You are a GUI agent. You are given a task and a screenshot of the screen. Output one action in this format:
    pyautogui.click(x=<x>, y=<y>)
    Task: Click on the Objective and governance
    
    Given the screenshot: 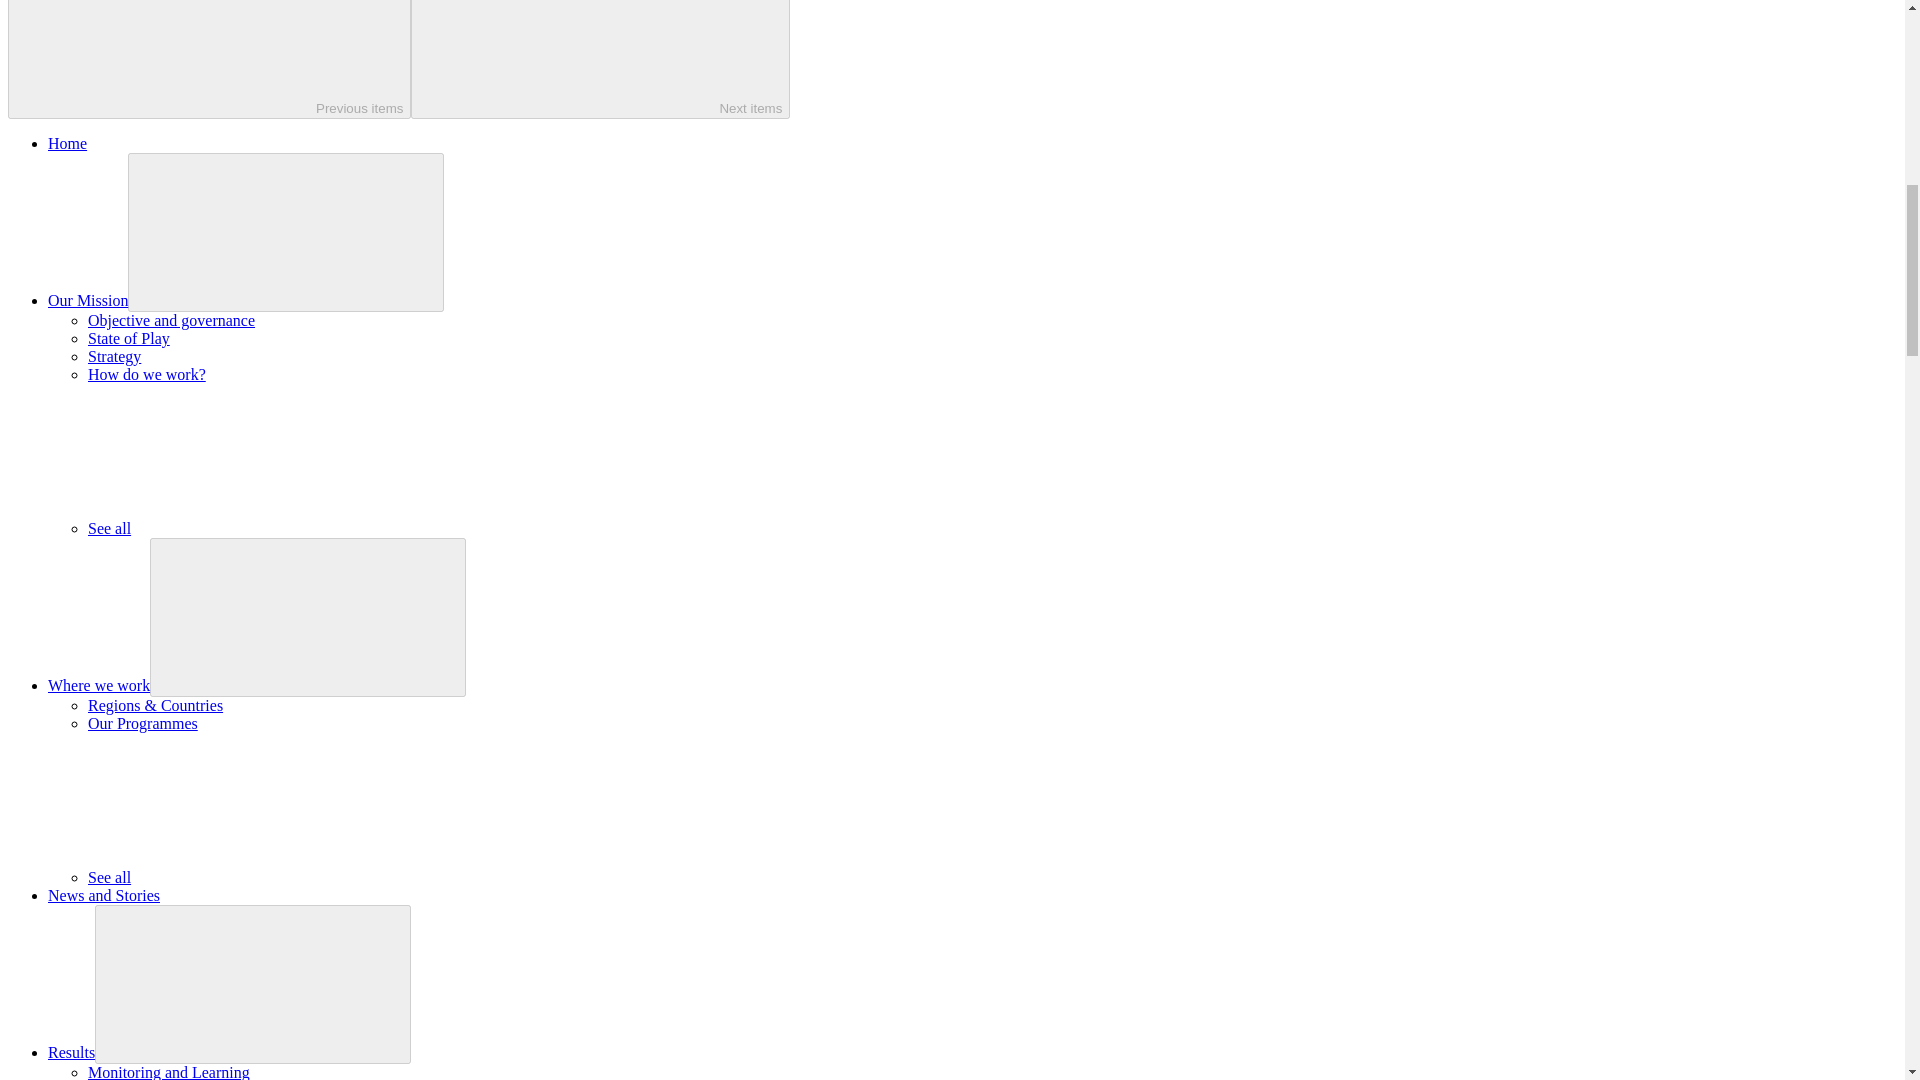 What is the action you would take?
    pyautogui.click(x=172, y=320)
    